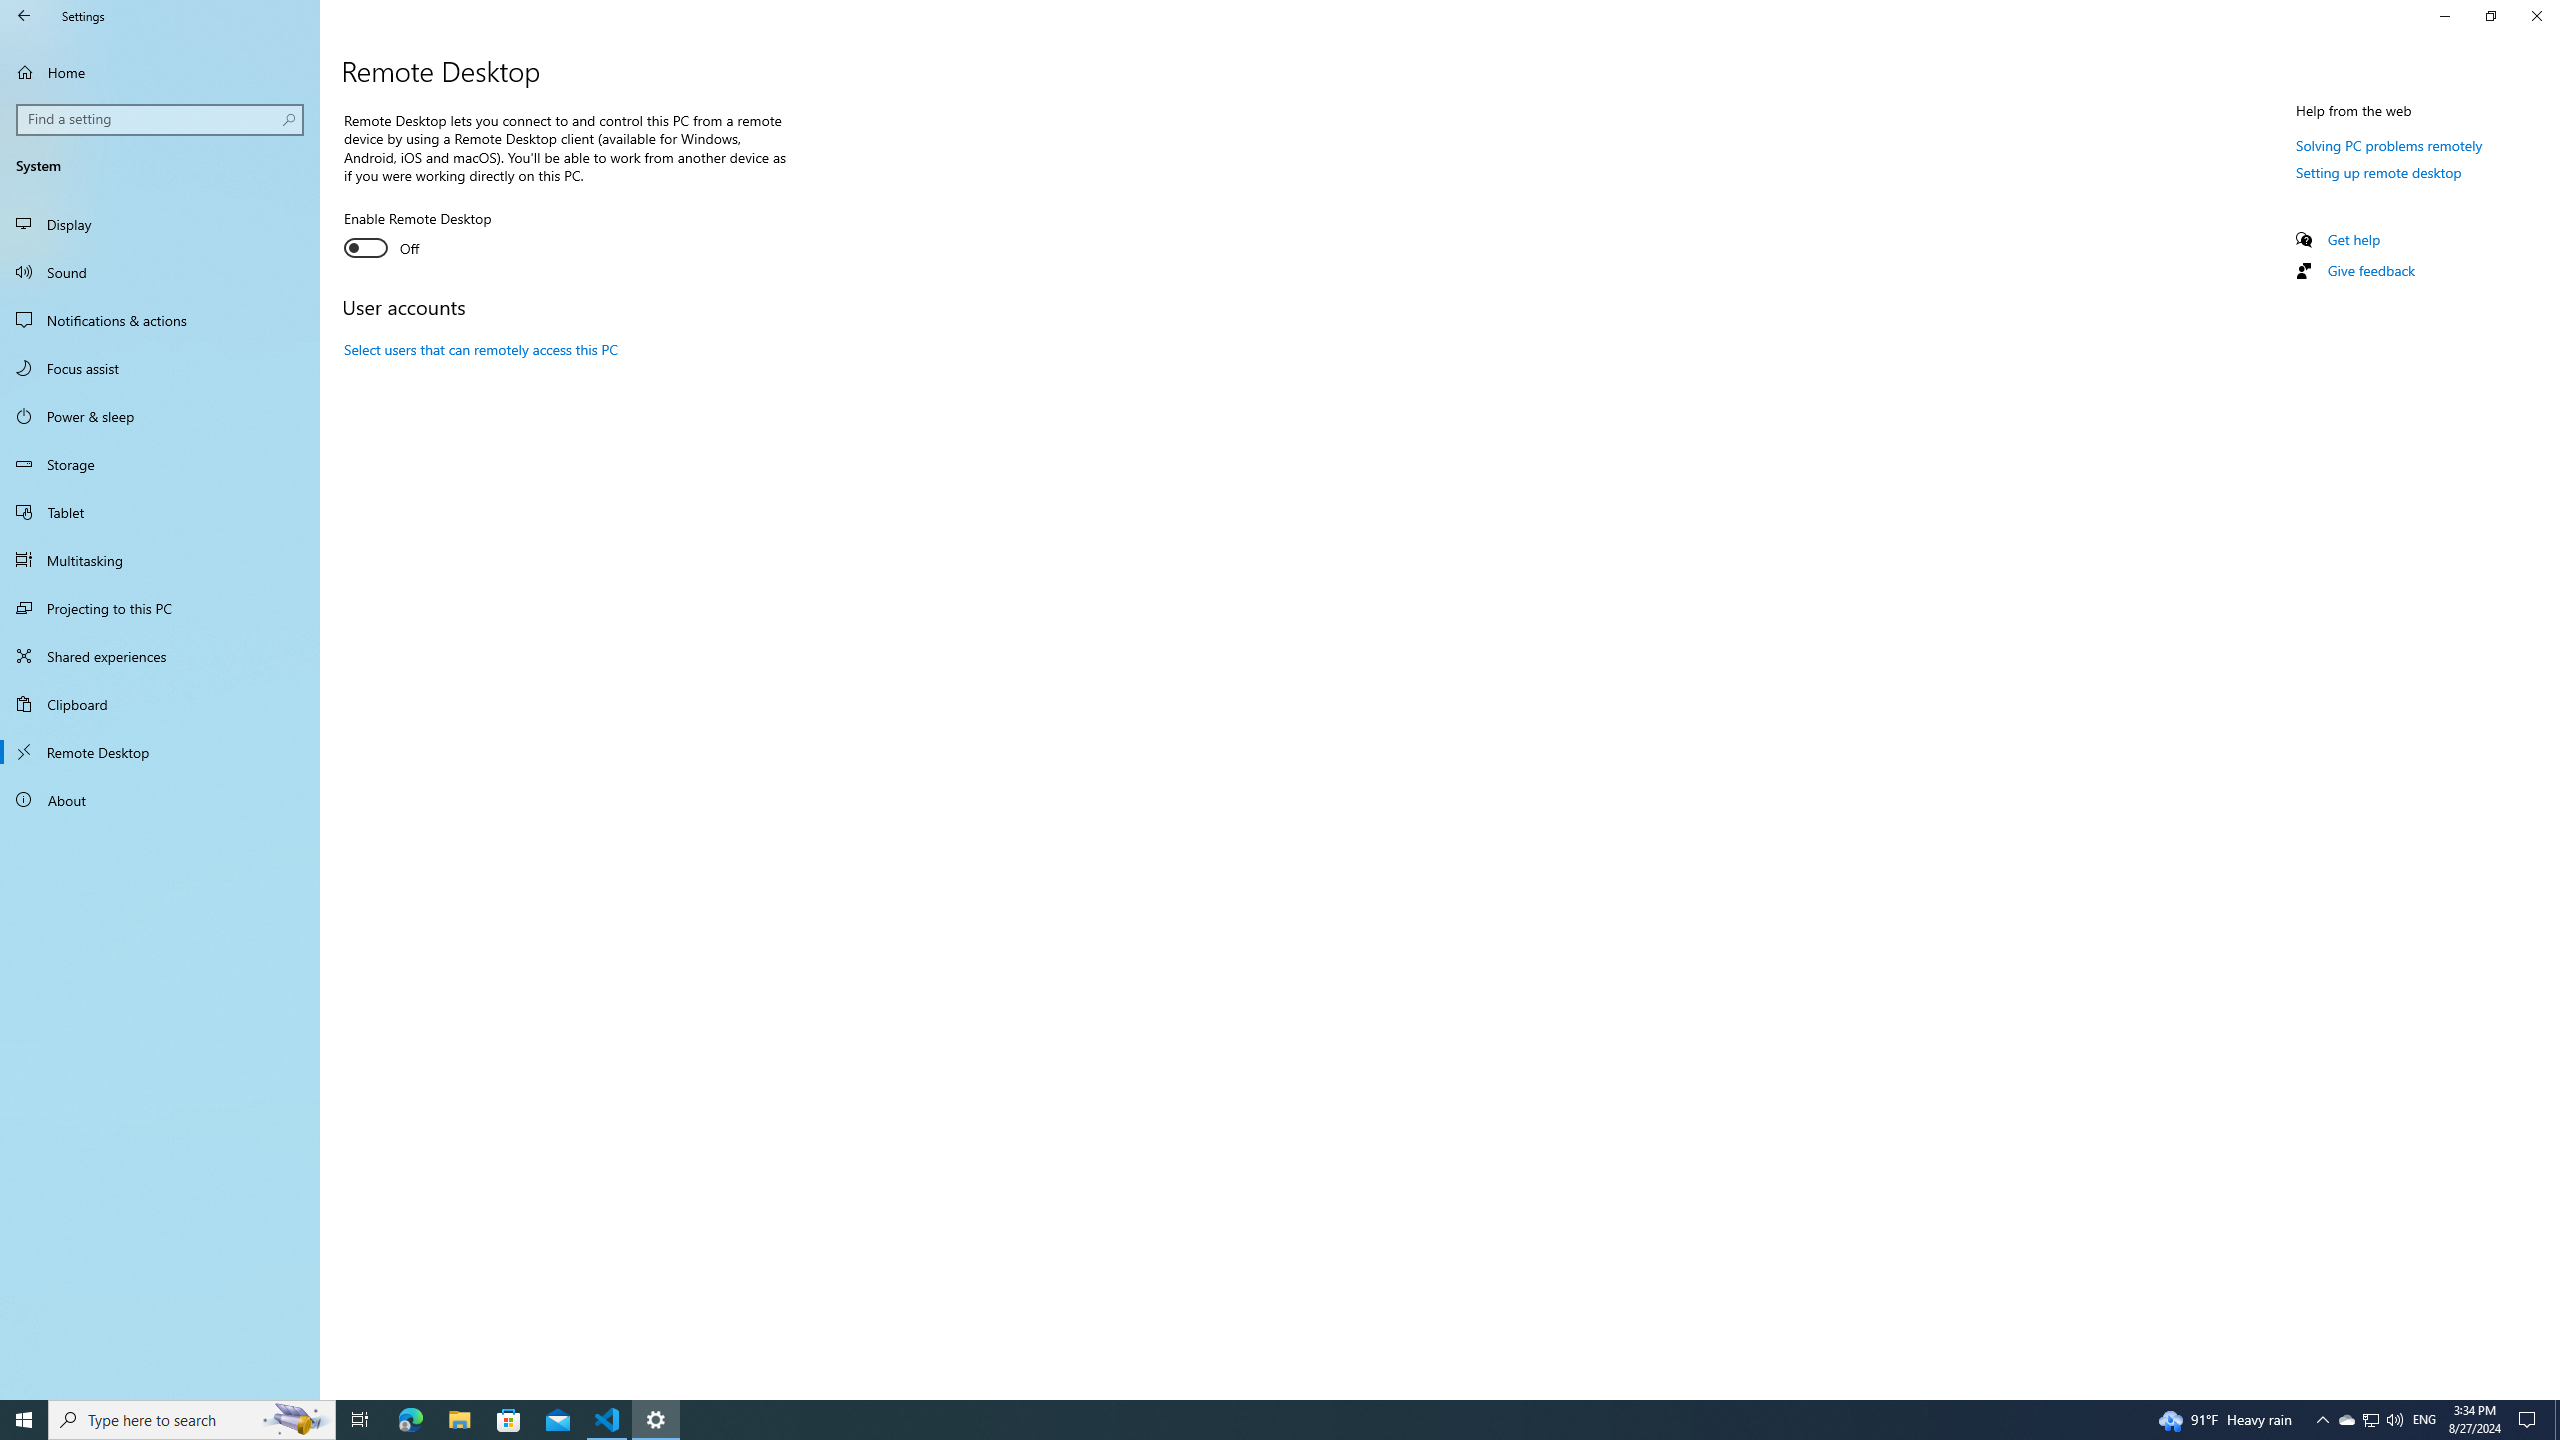 Image resolution: width=2560 pixels, height=1440 pixels. I want to click on Settings - 1 running window, so click(656, 1420).